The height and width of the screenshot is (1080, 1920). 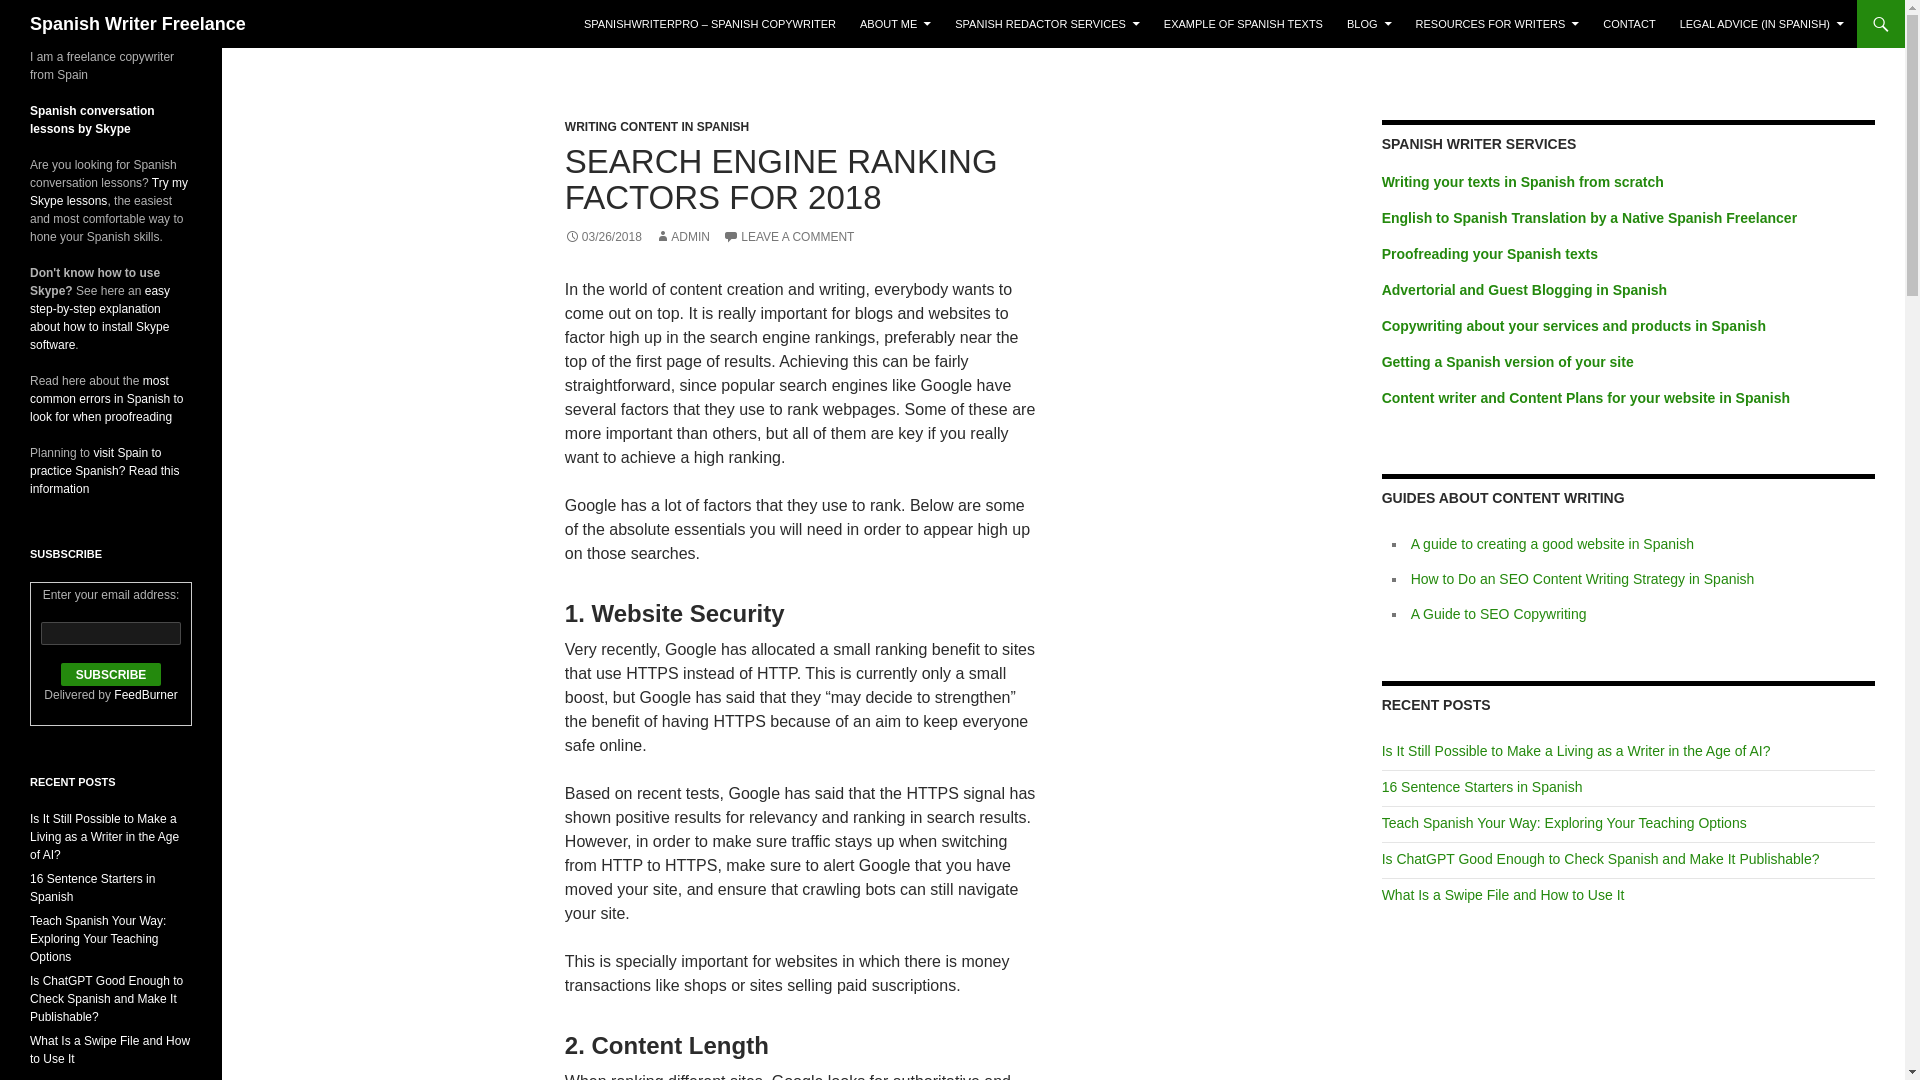 What do you see at coordinates (895, 24) in the screenshot?
I see `ABOUT ME` at bounding box center [895, 24].